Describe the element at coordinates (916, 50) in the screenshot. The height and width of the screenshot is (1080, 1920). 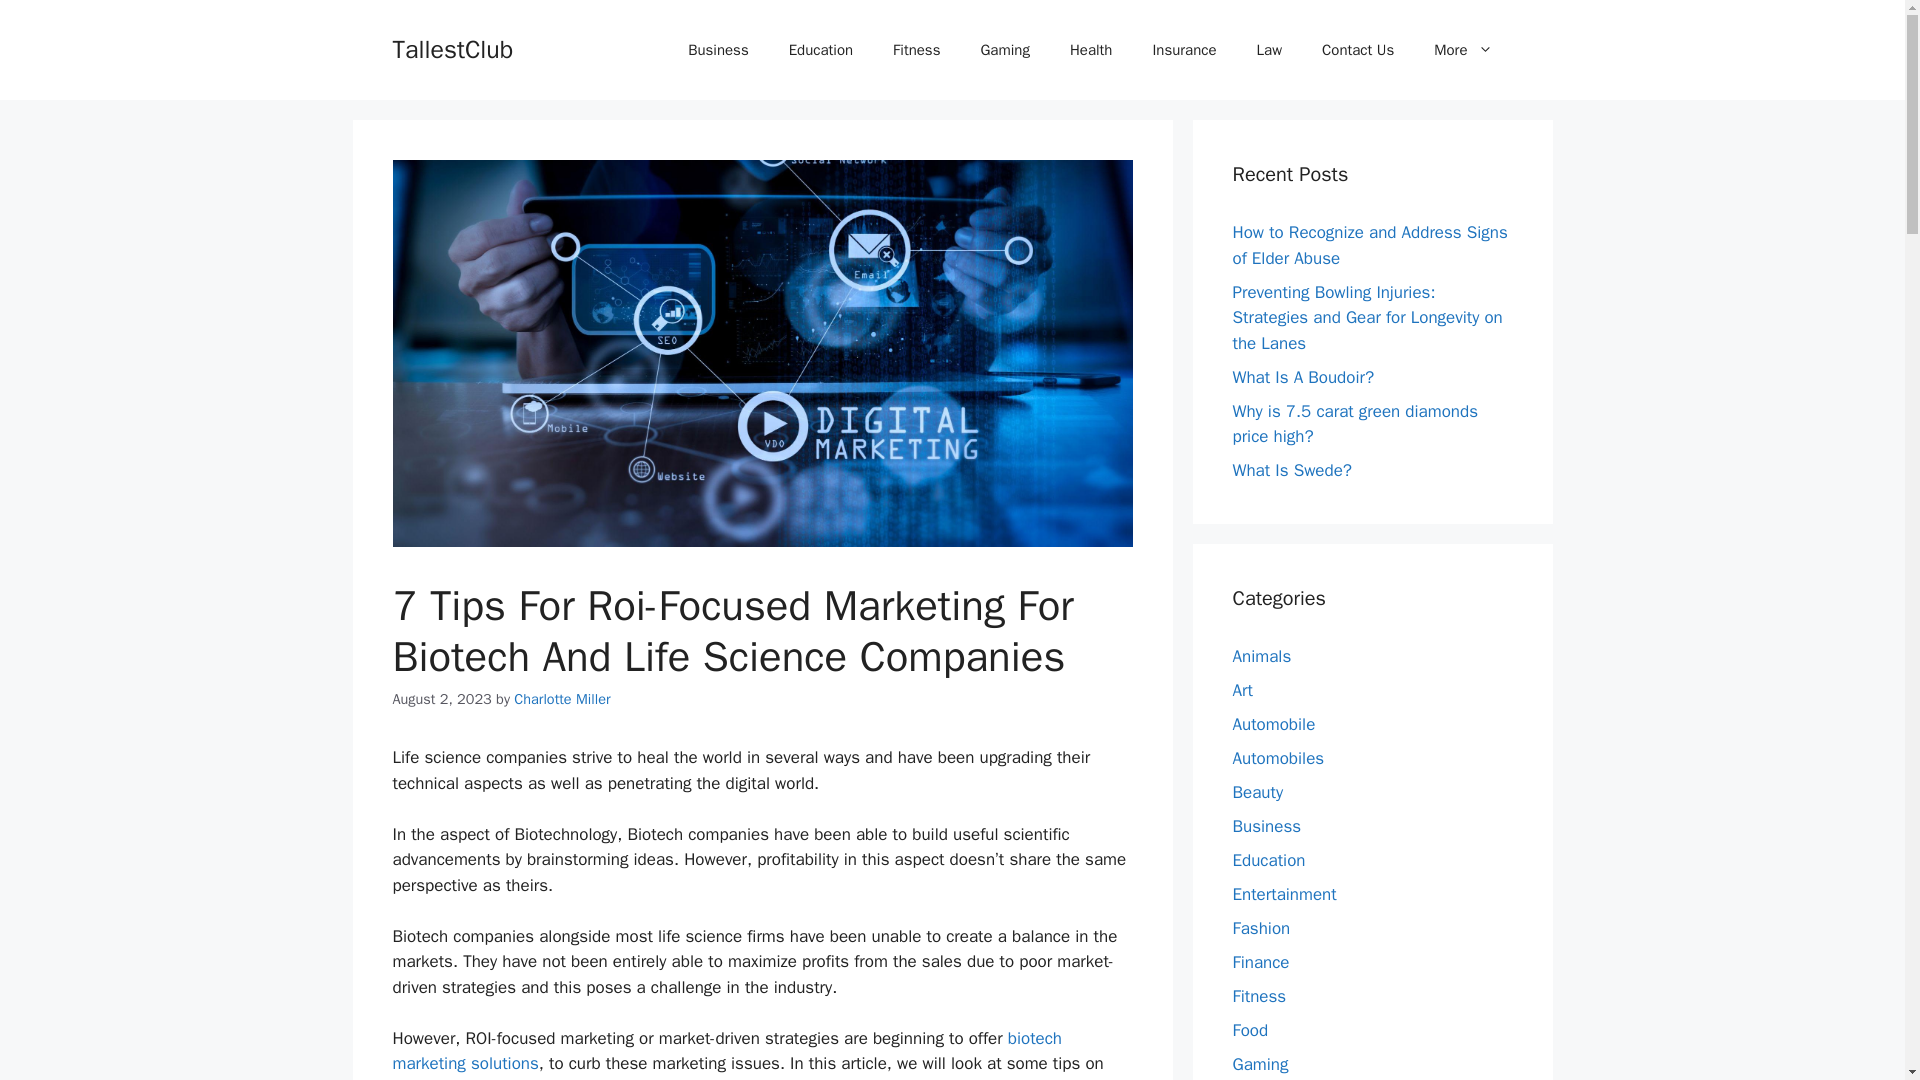
I see `Fitness` at that location.